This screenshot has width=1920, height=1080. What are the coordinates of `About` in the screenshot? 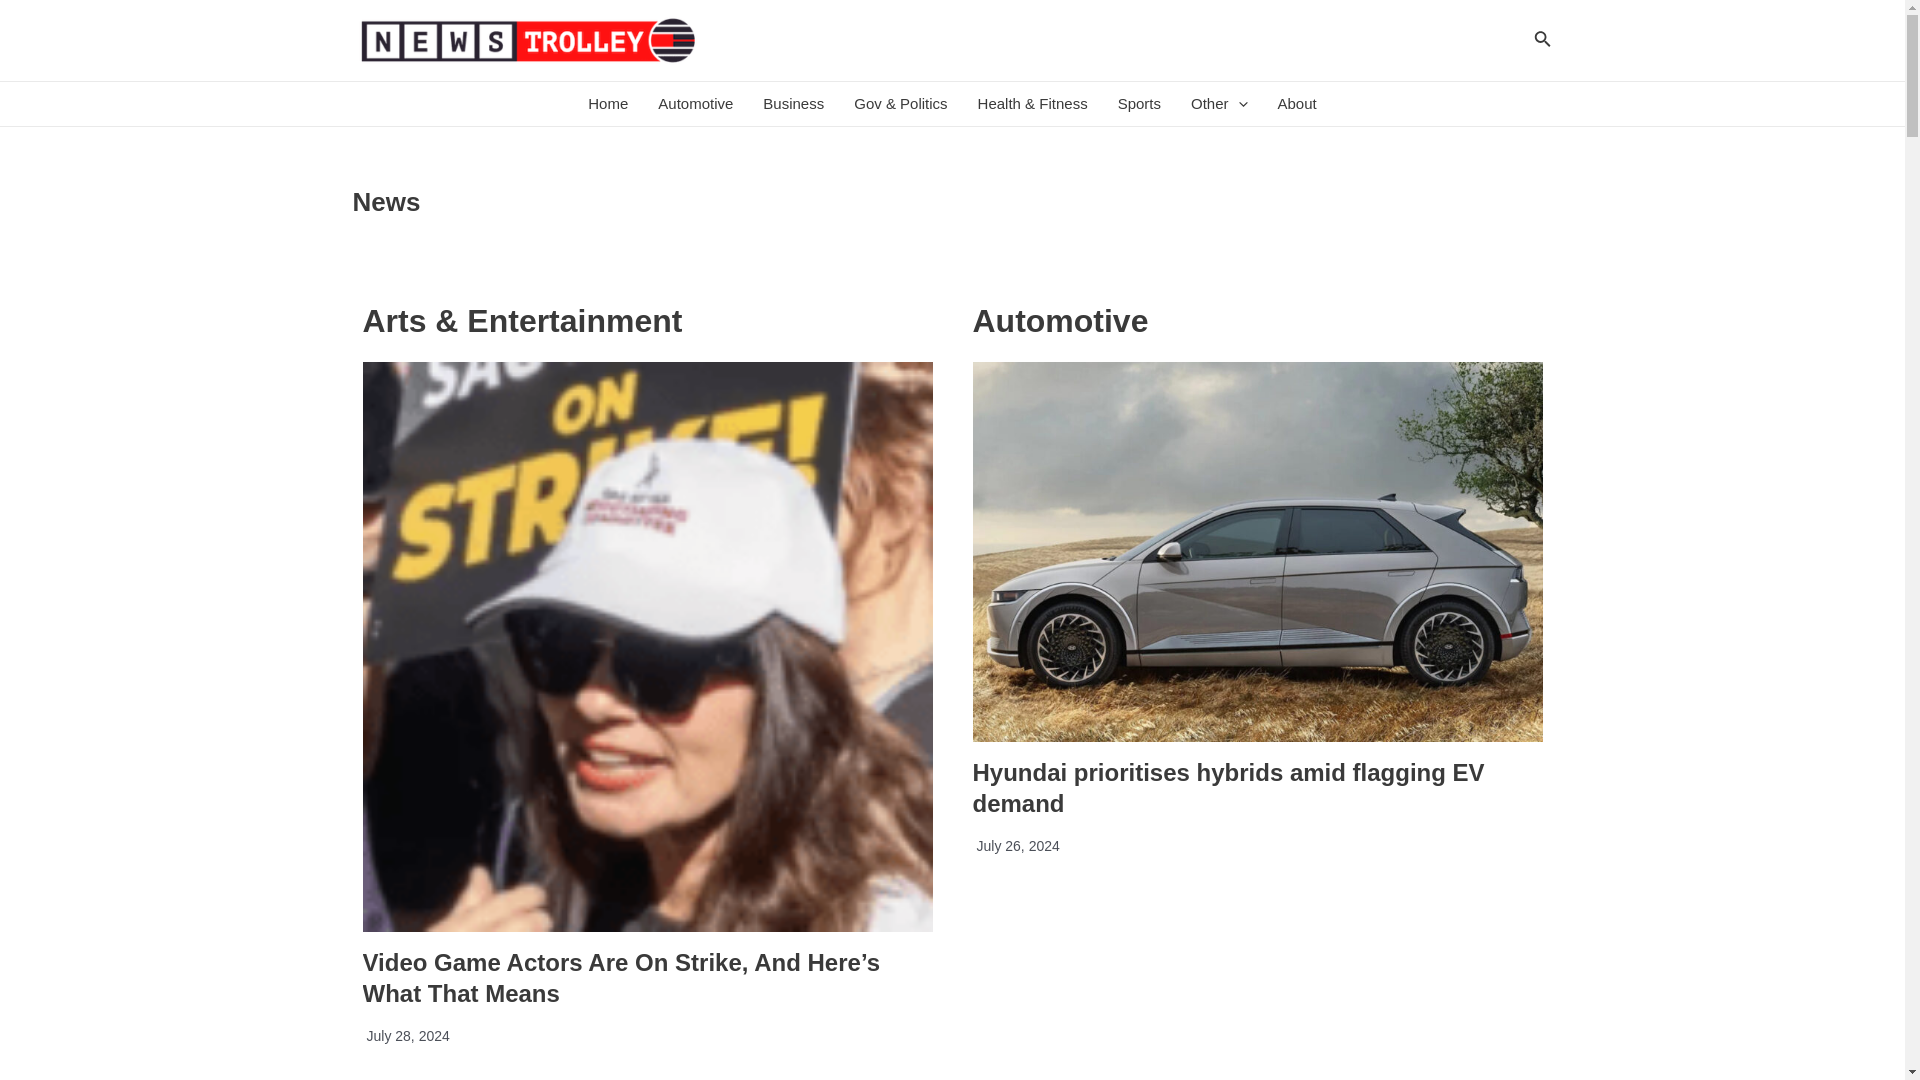 It's located at (1298, 104).